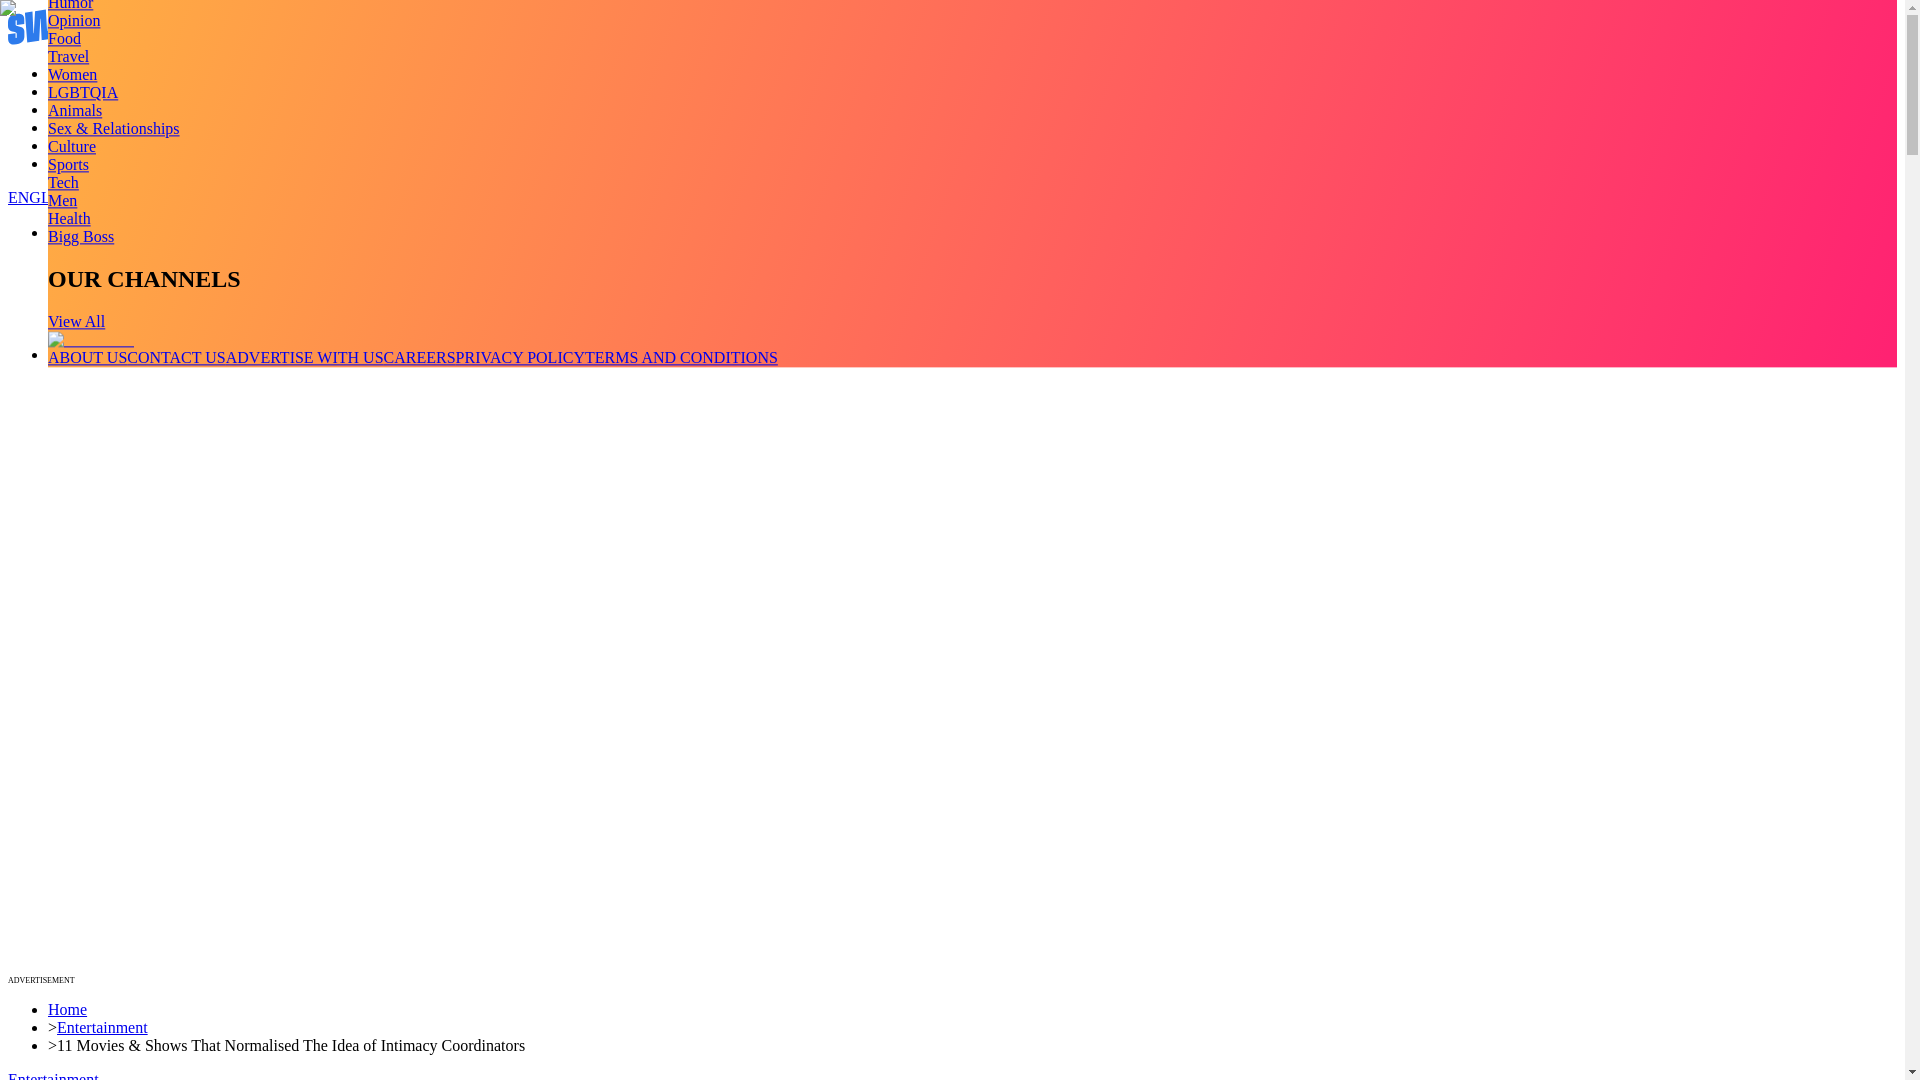  What do you see at coordinates (305, 357) in the screenshot?
I see `ADVERTISE WITH US` at bounding box center [305, 357].